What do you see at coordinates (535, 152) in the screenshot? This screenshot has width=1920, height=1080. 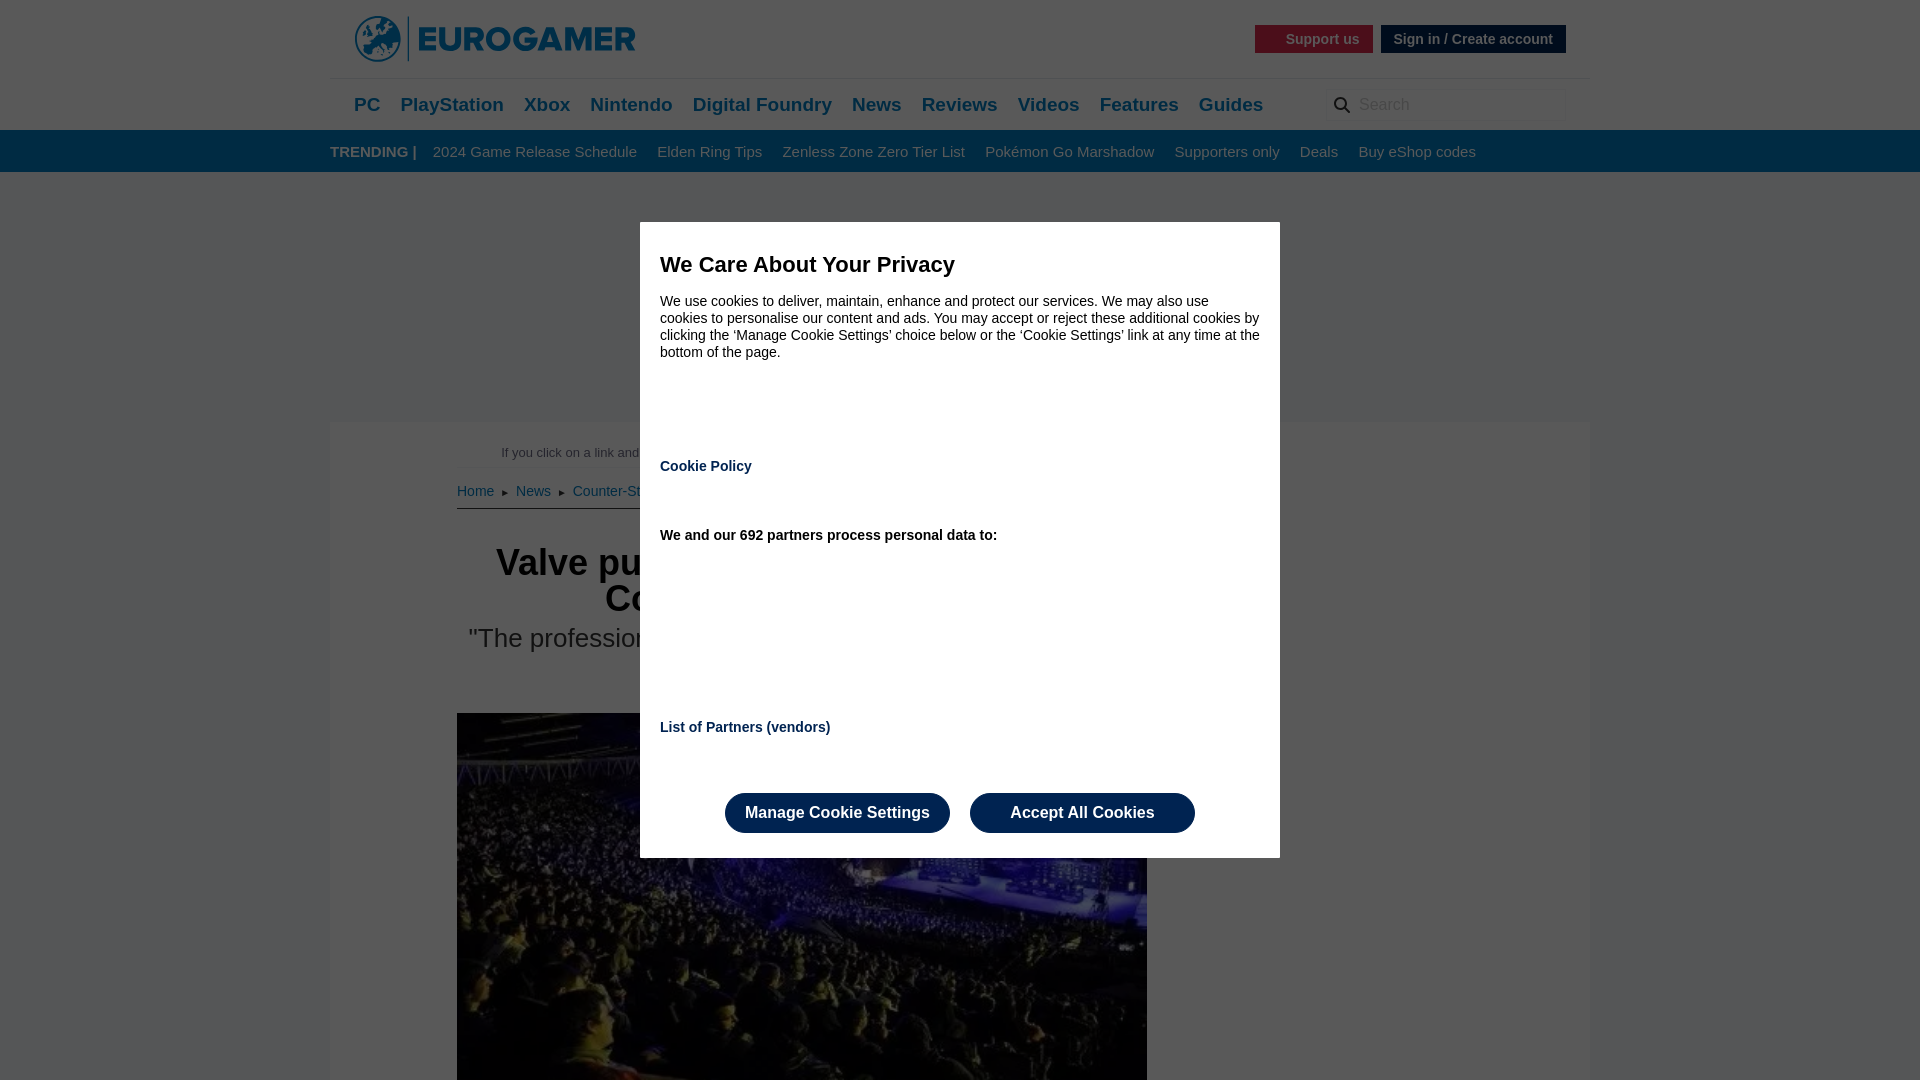 I see `2024 Game Release Schedule` at bounding box center [535, 152].